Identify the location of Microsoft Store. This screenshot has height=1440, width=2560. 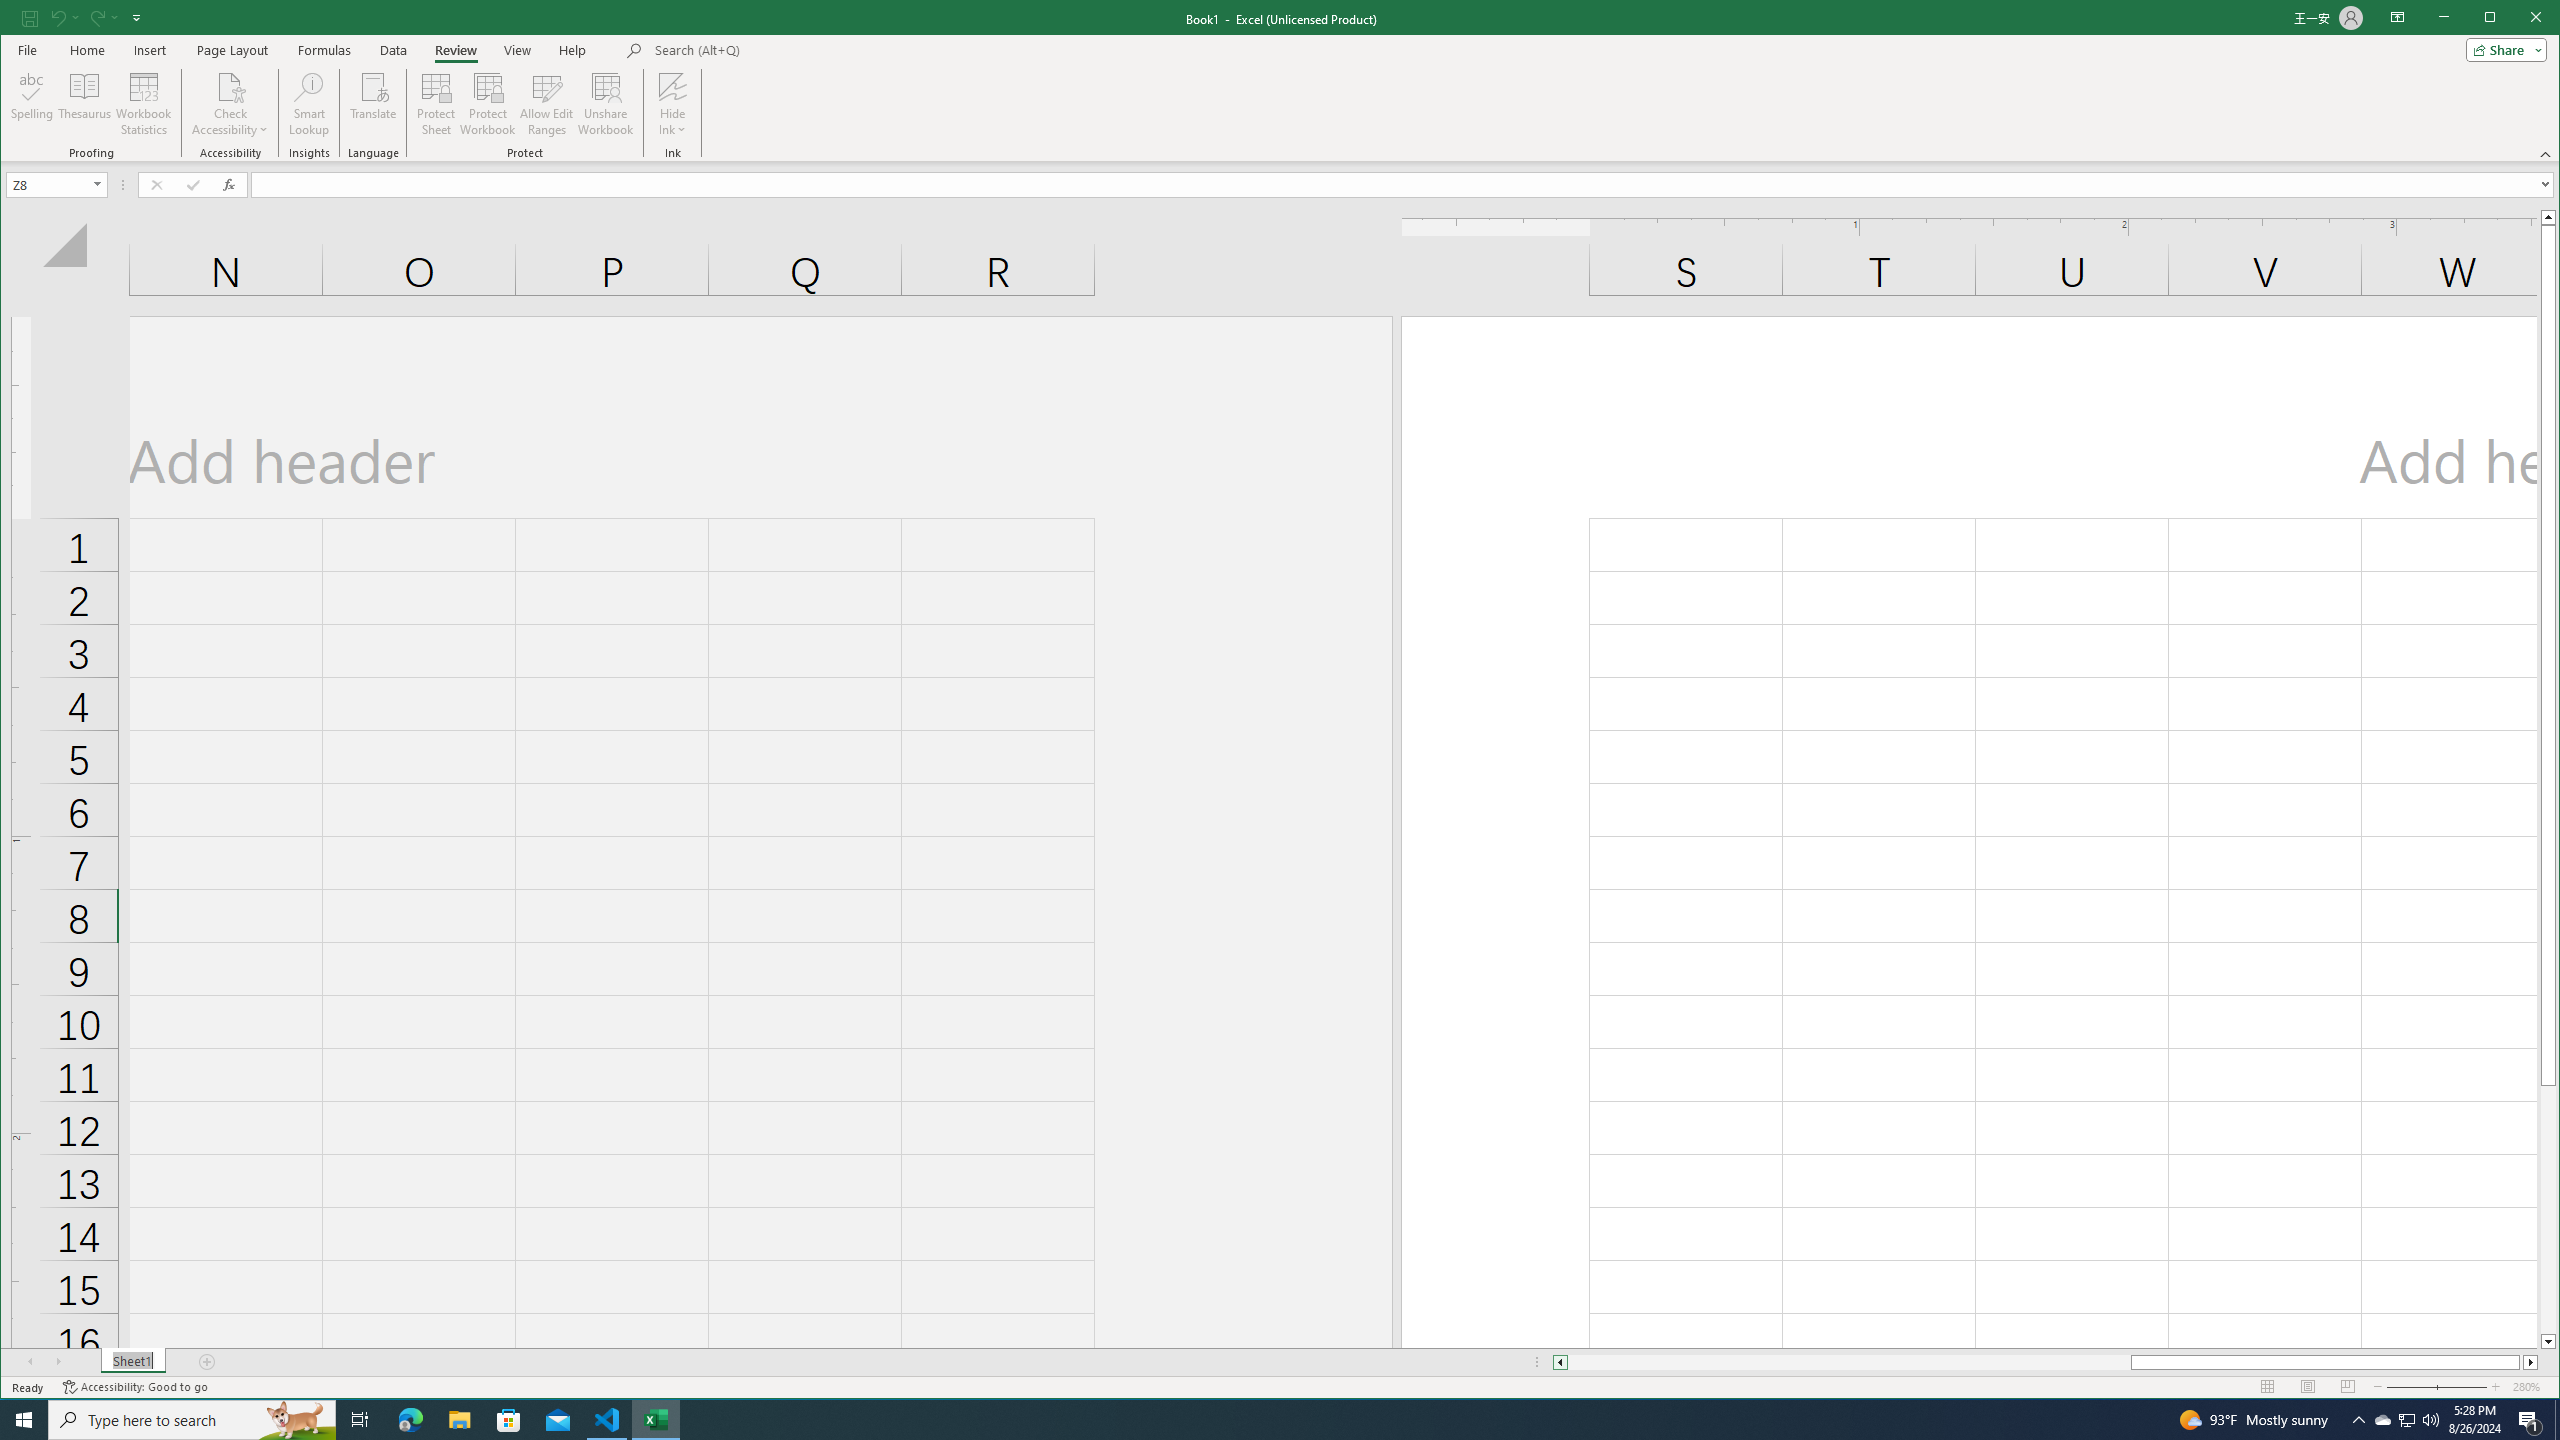
(1262, 1420).